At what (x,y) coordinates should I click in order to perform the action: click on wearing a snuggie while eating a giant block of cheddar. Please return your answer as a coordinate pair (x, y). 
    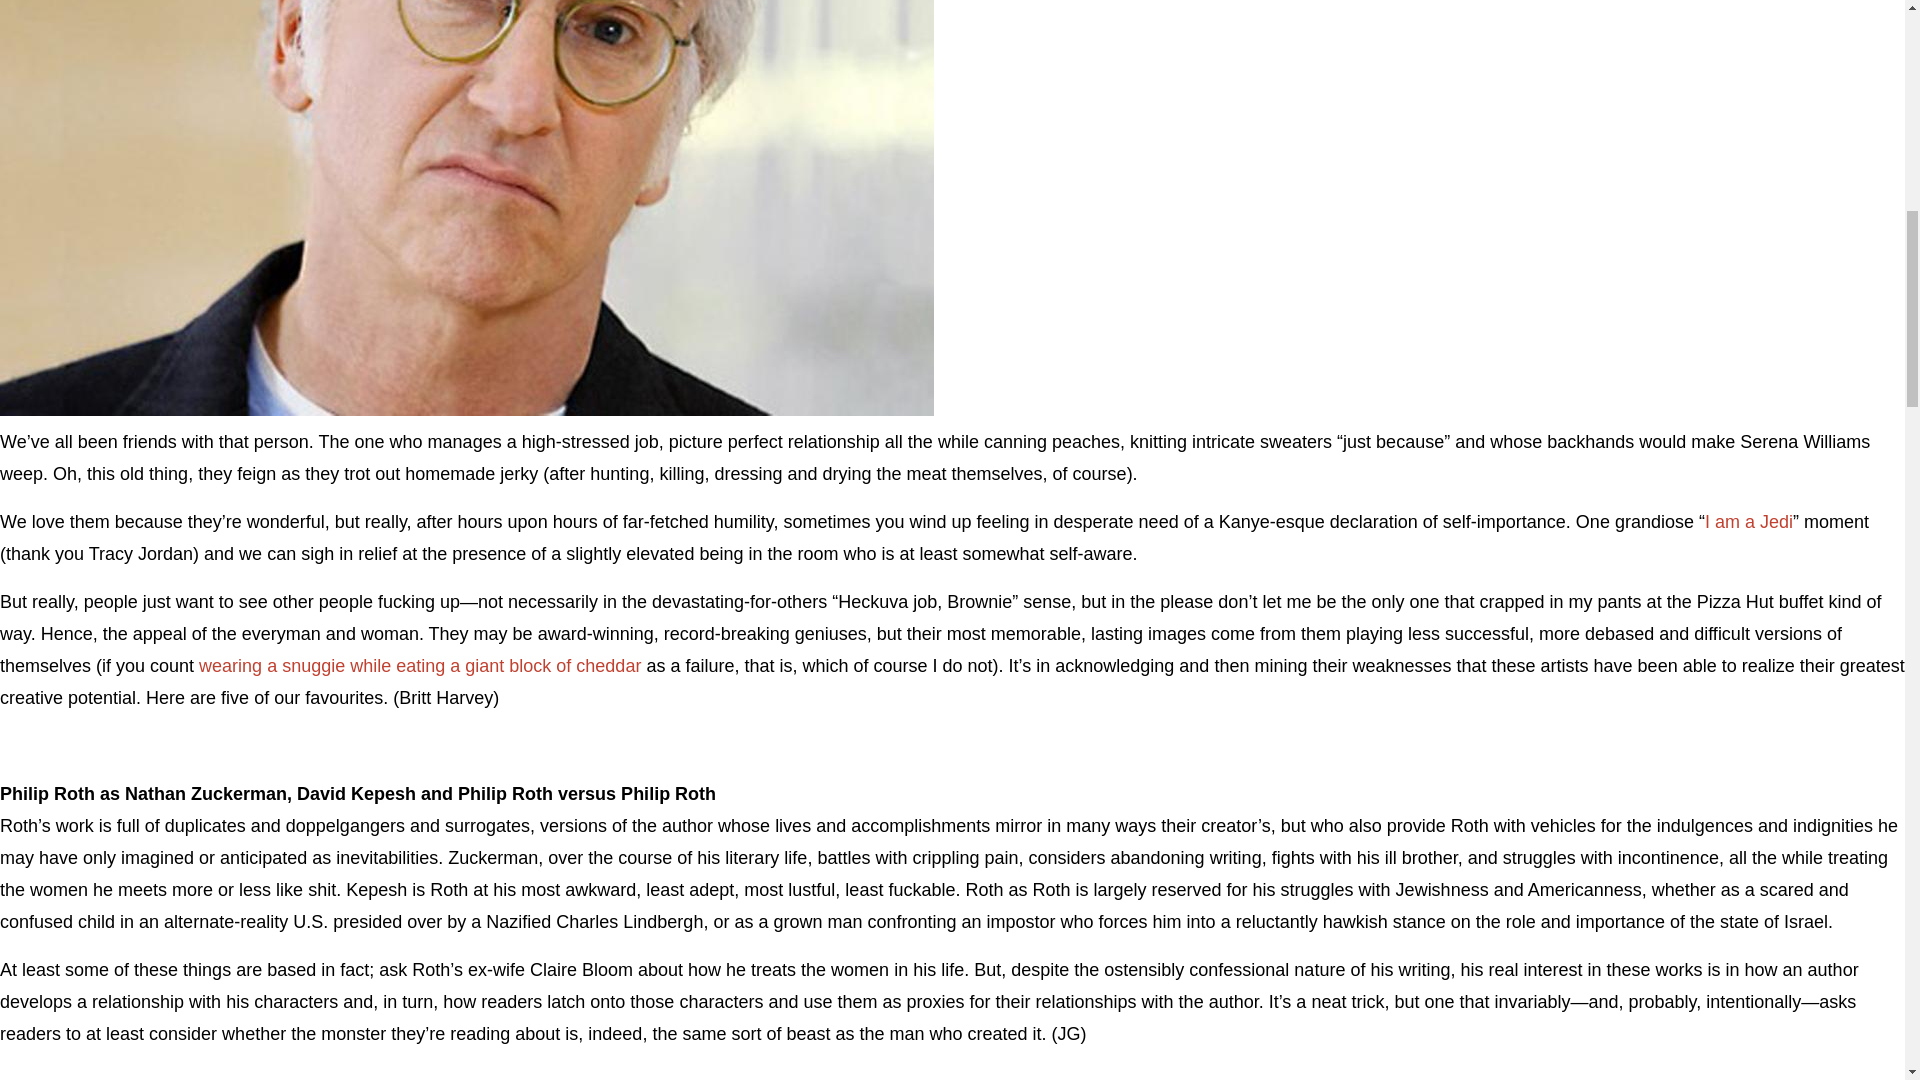
    Looking at the image, I should click on (420, 666).